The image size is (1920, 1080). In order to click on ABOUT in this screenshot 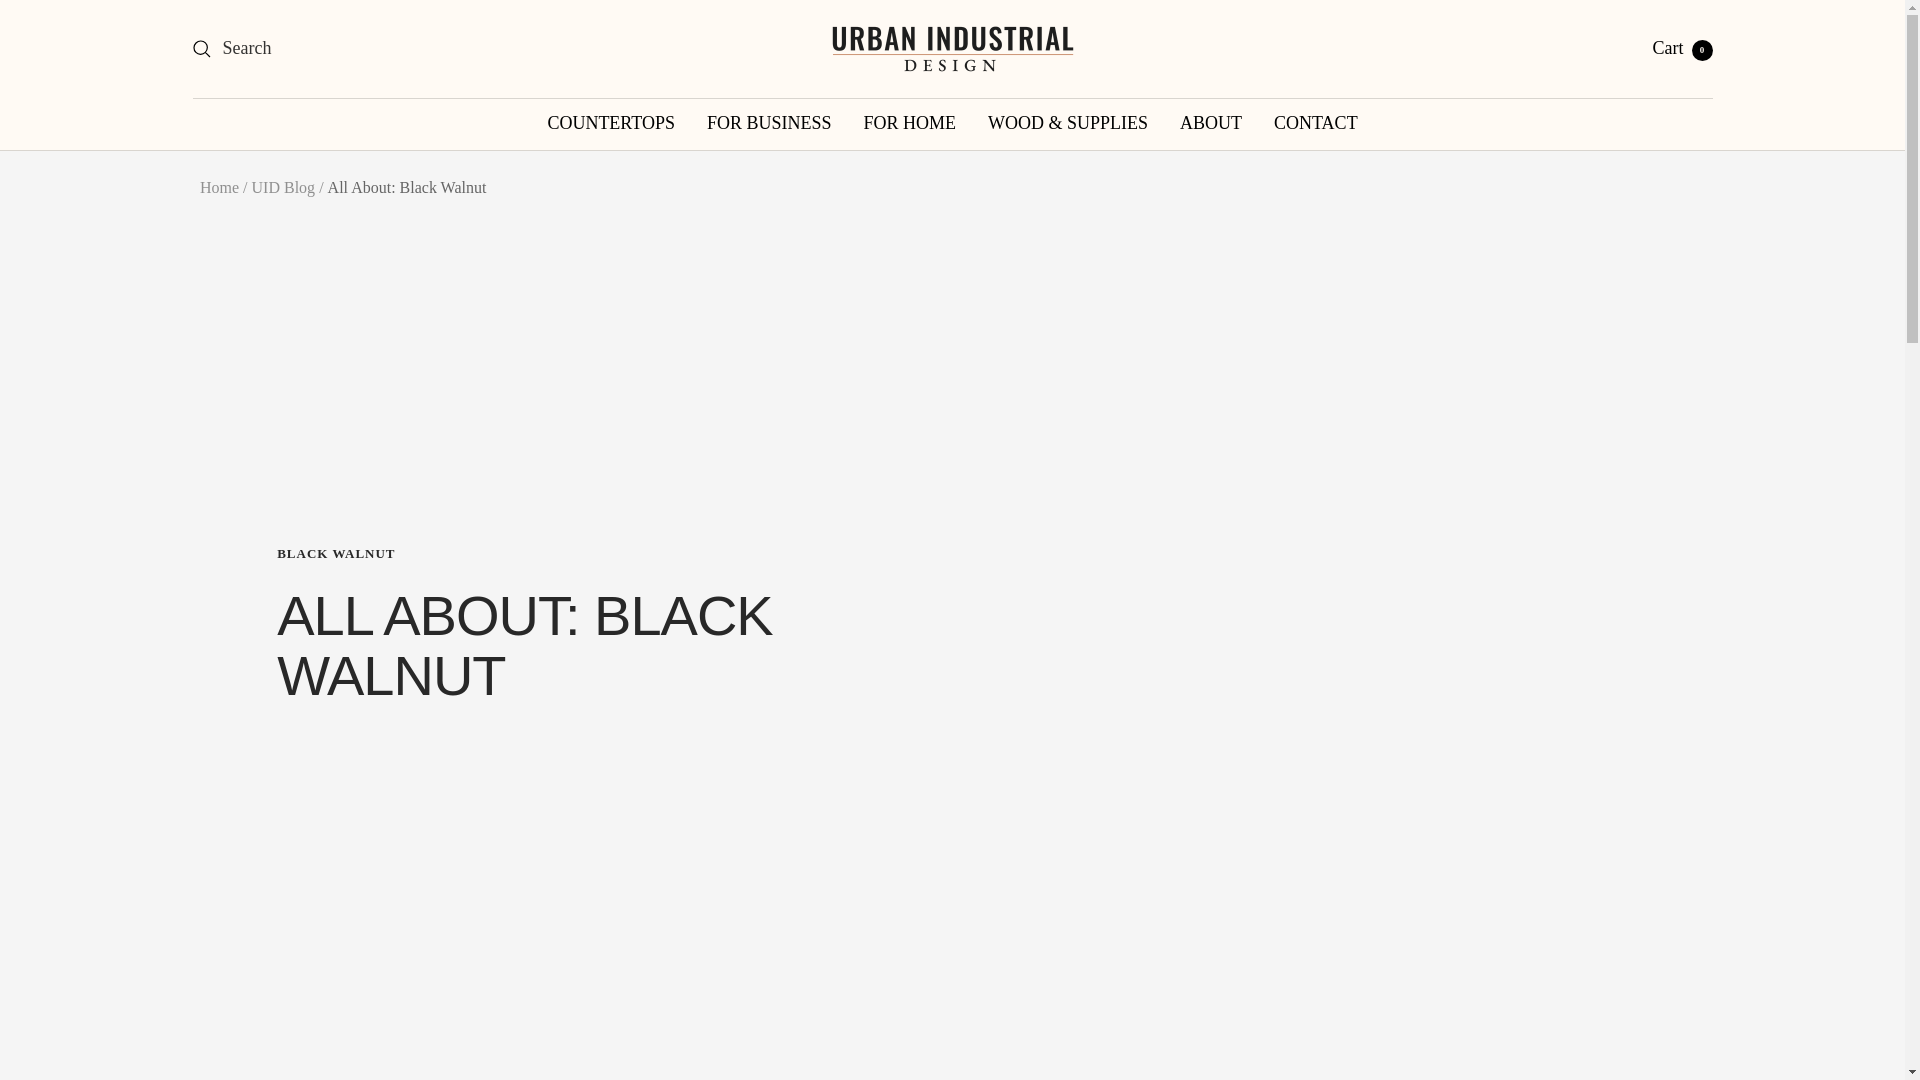, I will do `click(768, 124)`.